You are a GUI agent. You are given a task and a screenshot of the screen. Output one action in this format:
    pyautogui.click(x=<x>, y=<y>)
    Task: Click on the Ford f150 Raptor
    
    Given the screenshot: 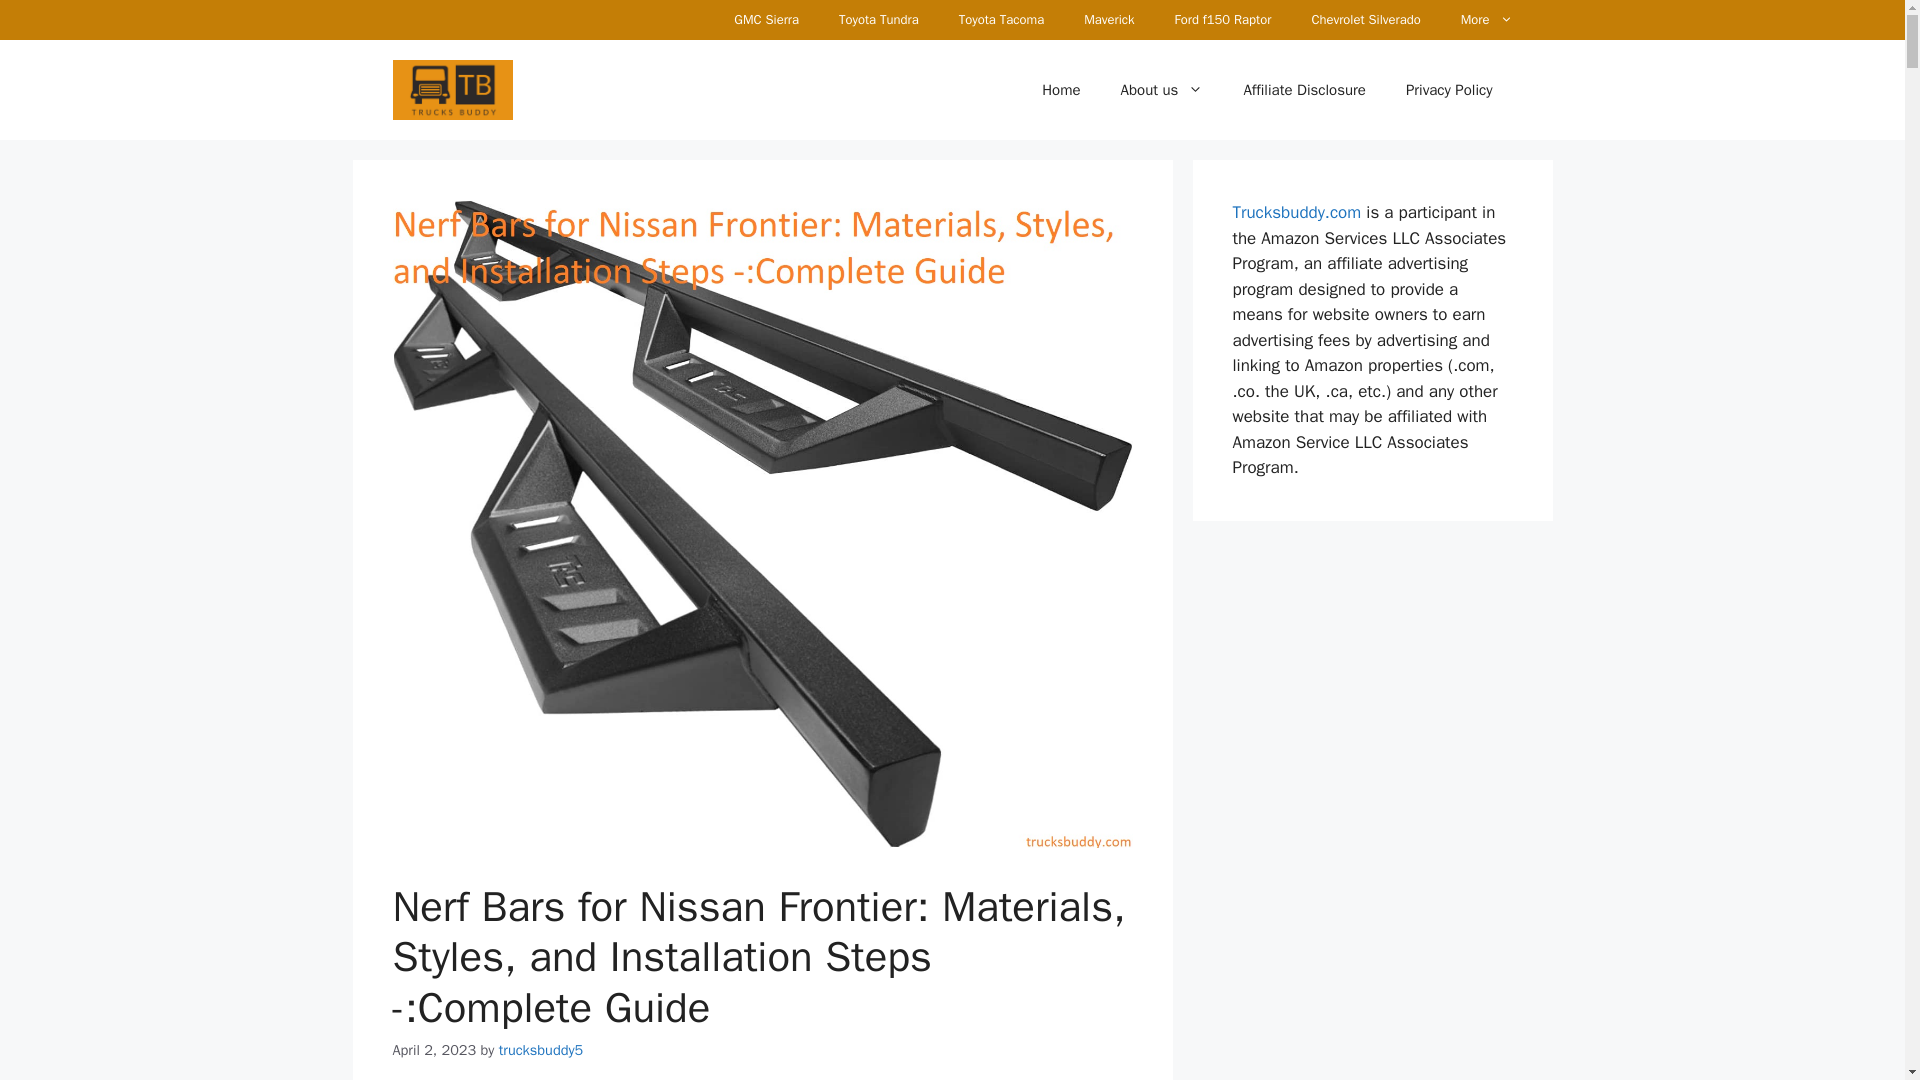 What is the action you would take?
    pyautogui.click(x=1224, y=20)
    